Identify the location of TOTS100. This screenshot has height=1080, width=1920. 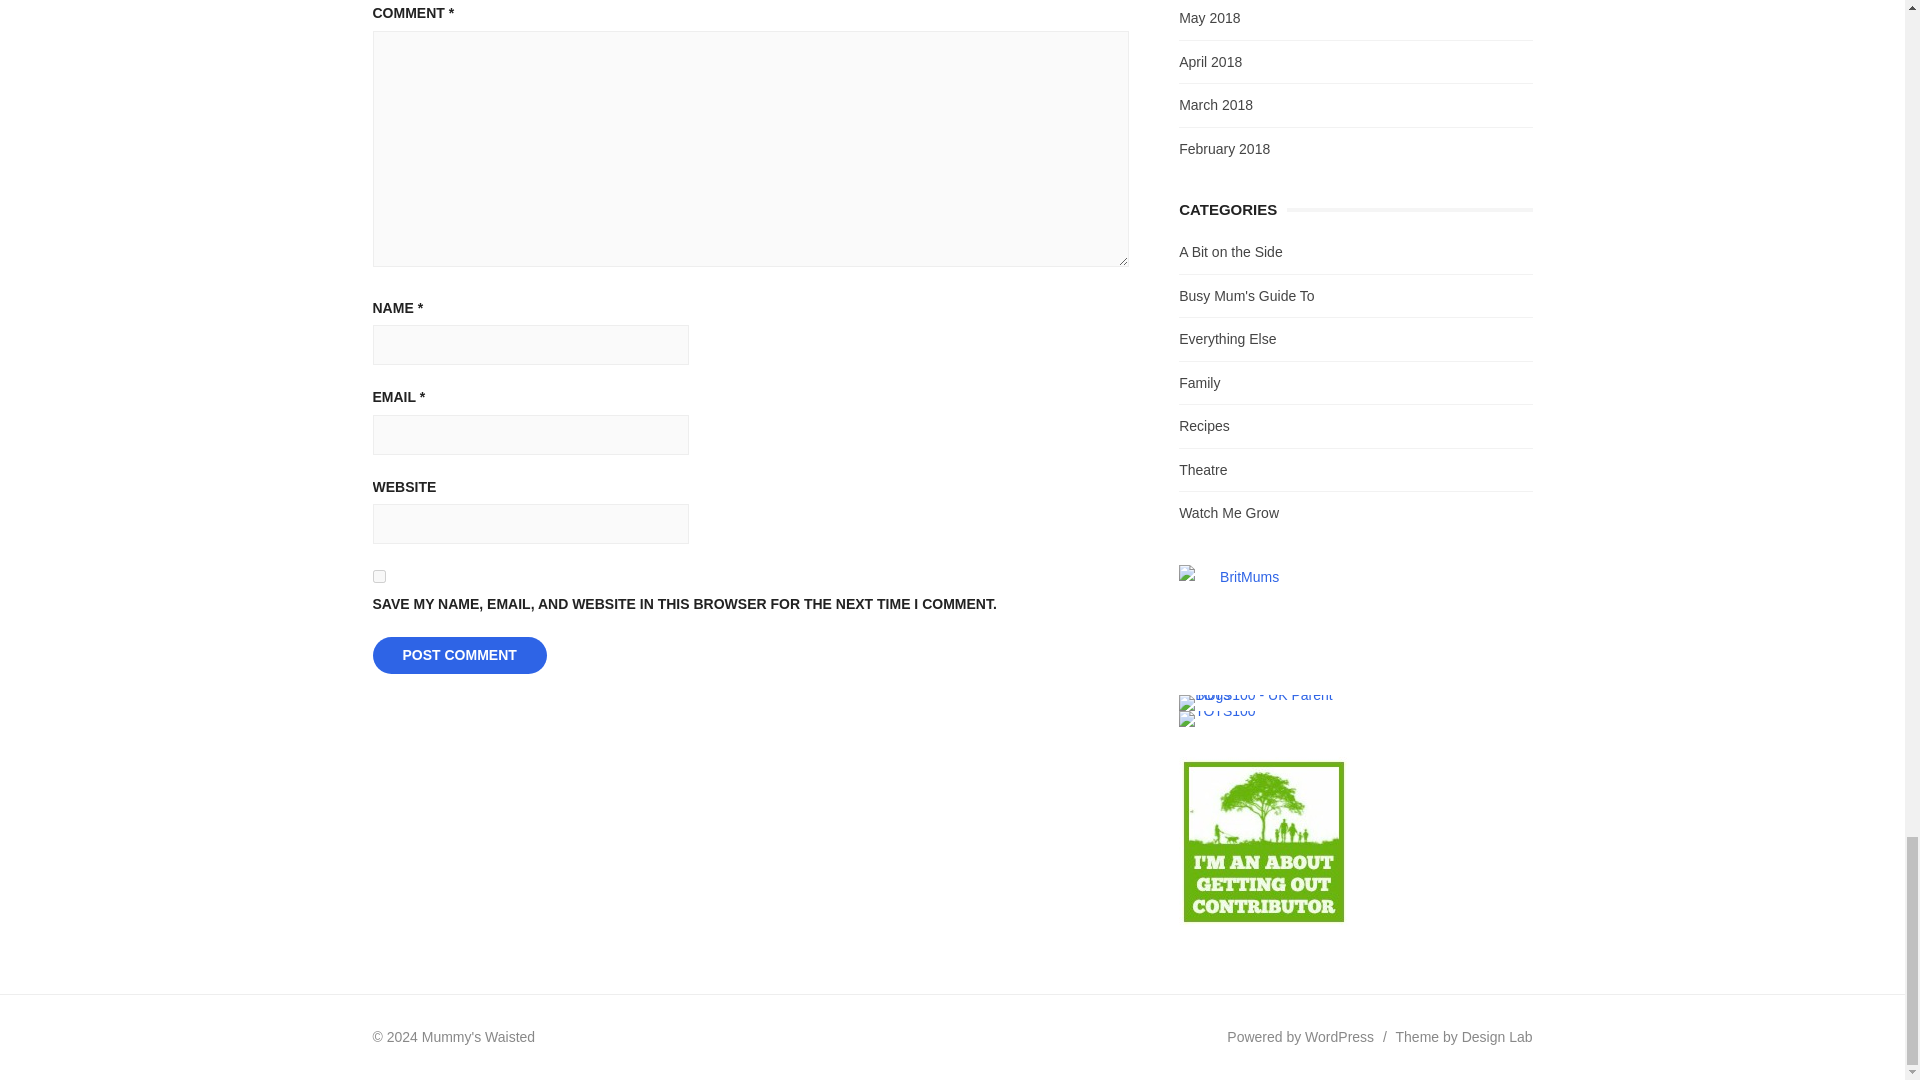
(1216, 711).